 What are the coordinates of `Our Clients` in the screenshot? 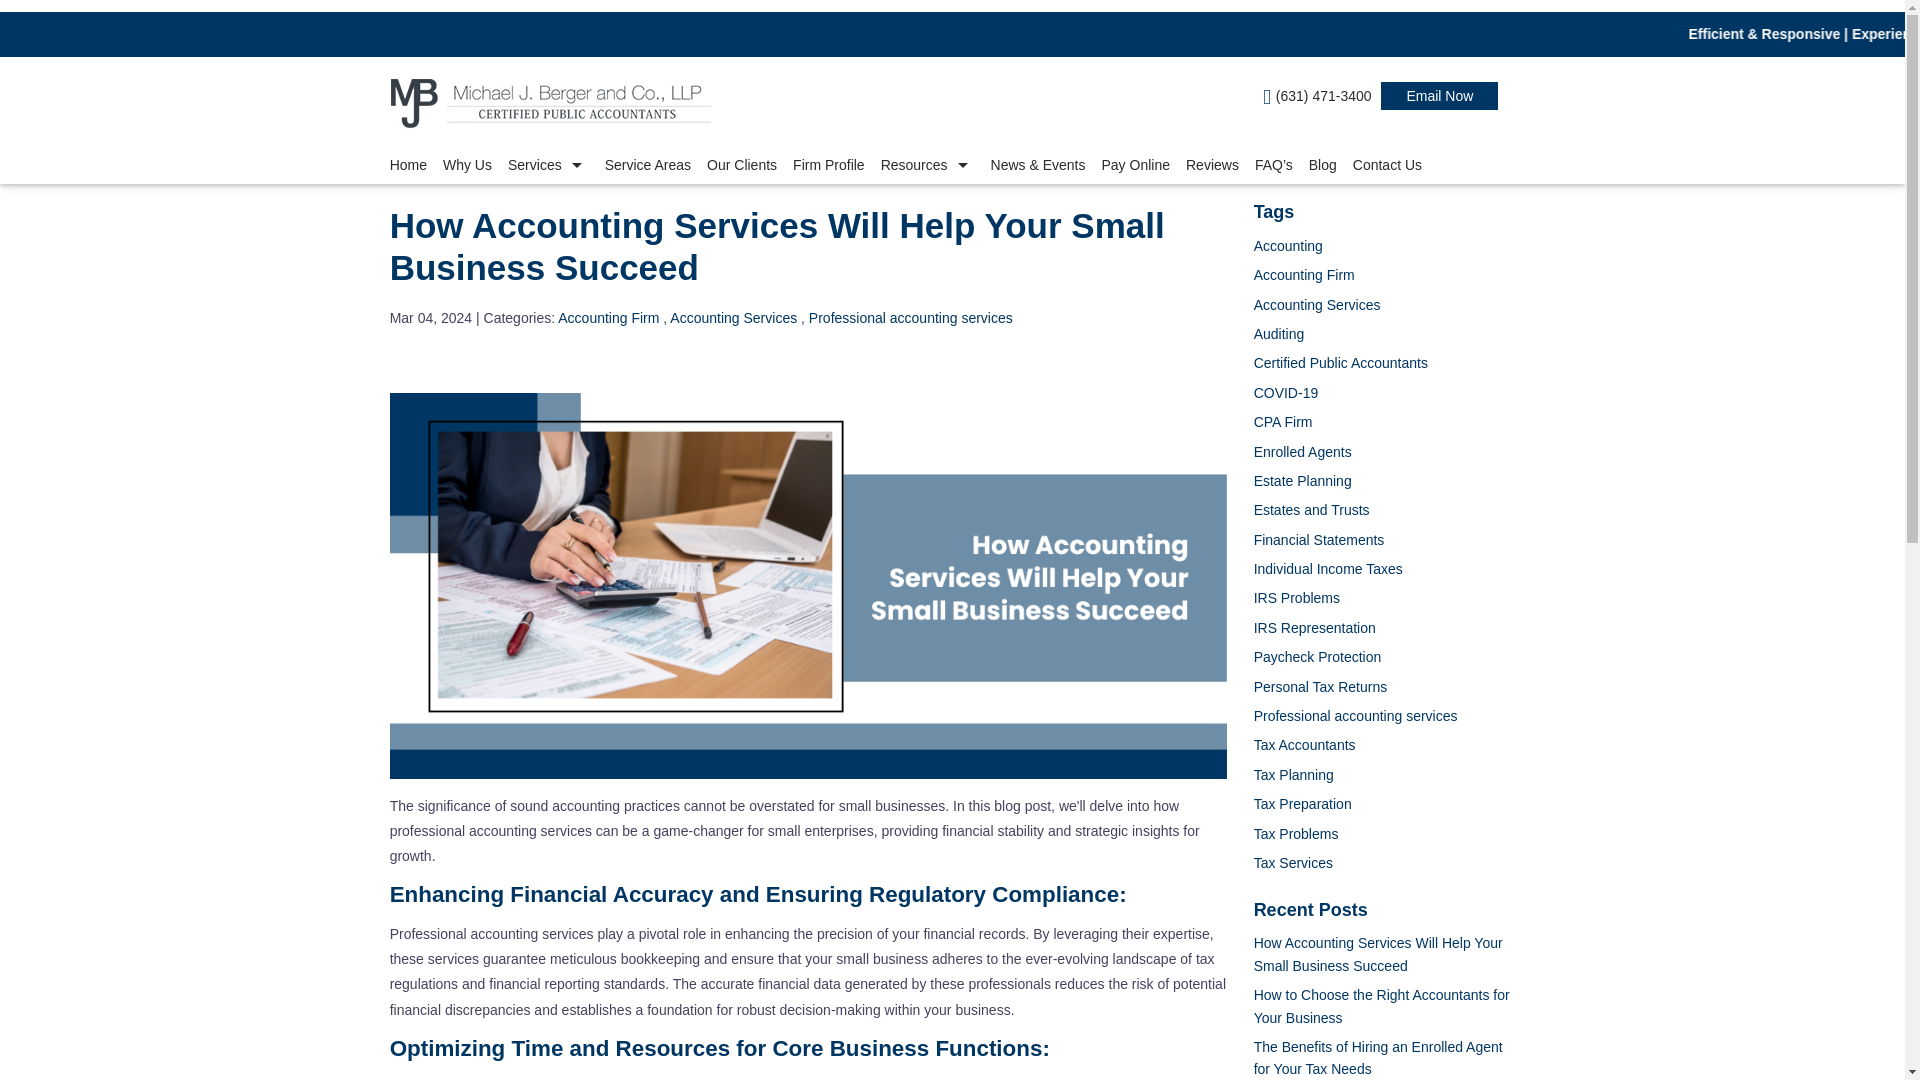 It's located at (742, 166).